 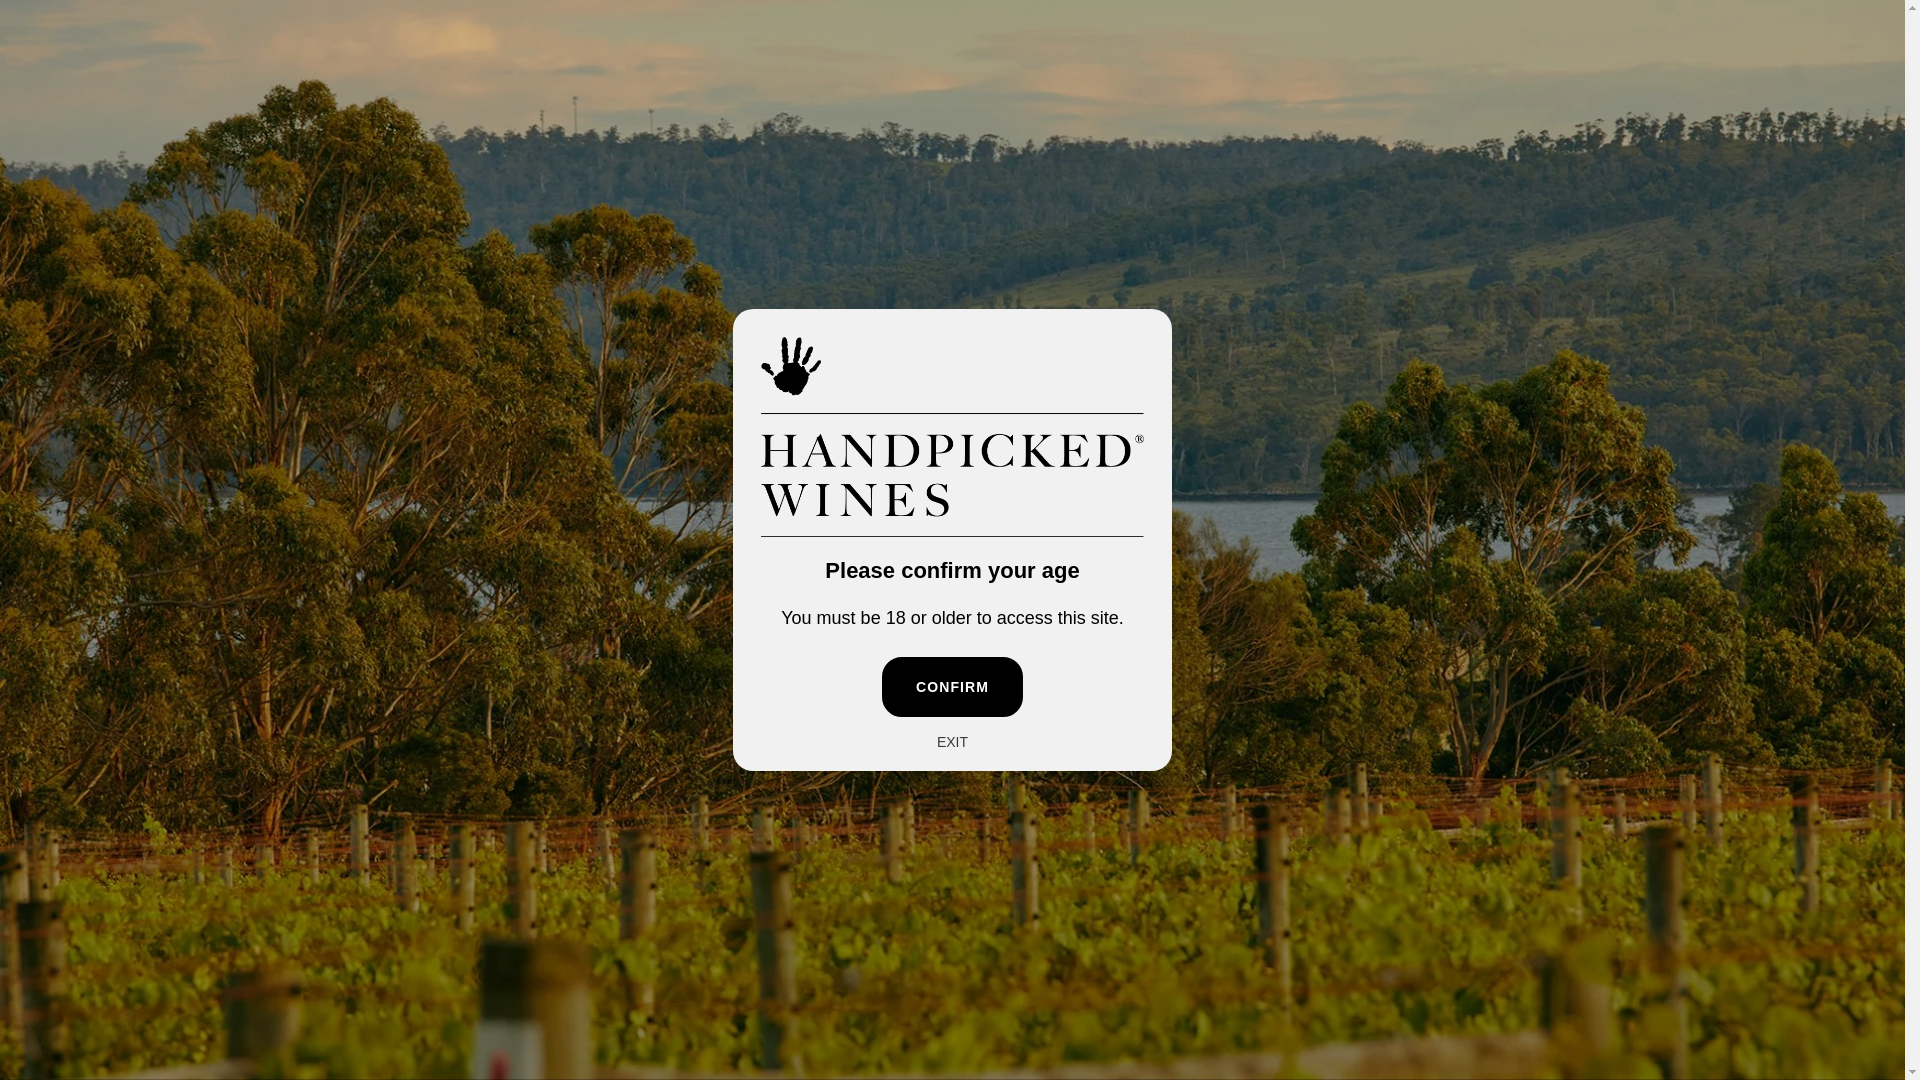 What do you see at coordinates (1750, 585) in the screenshot?
I see `Winemaking` at bounding box center [1750, 585].